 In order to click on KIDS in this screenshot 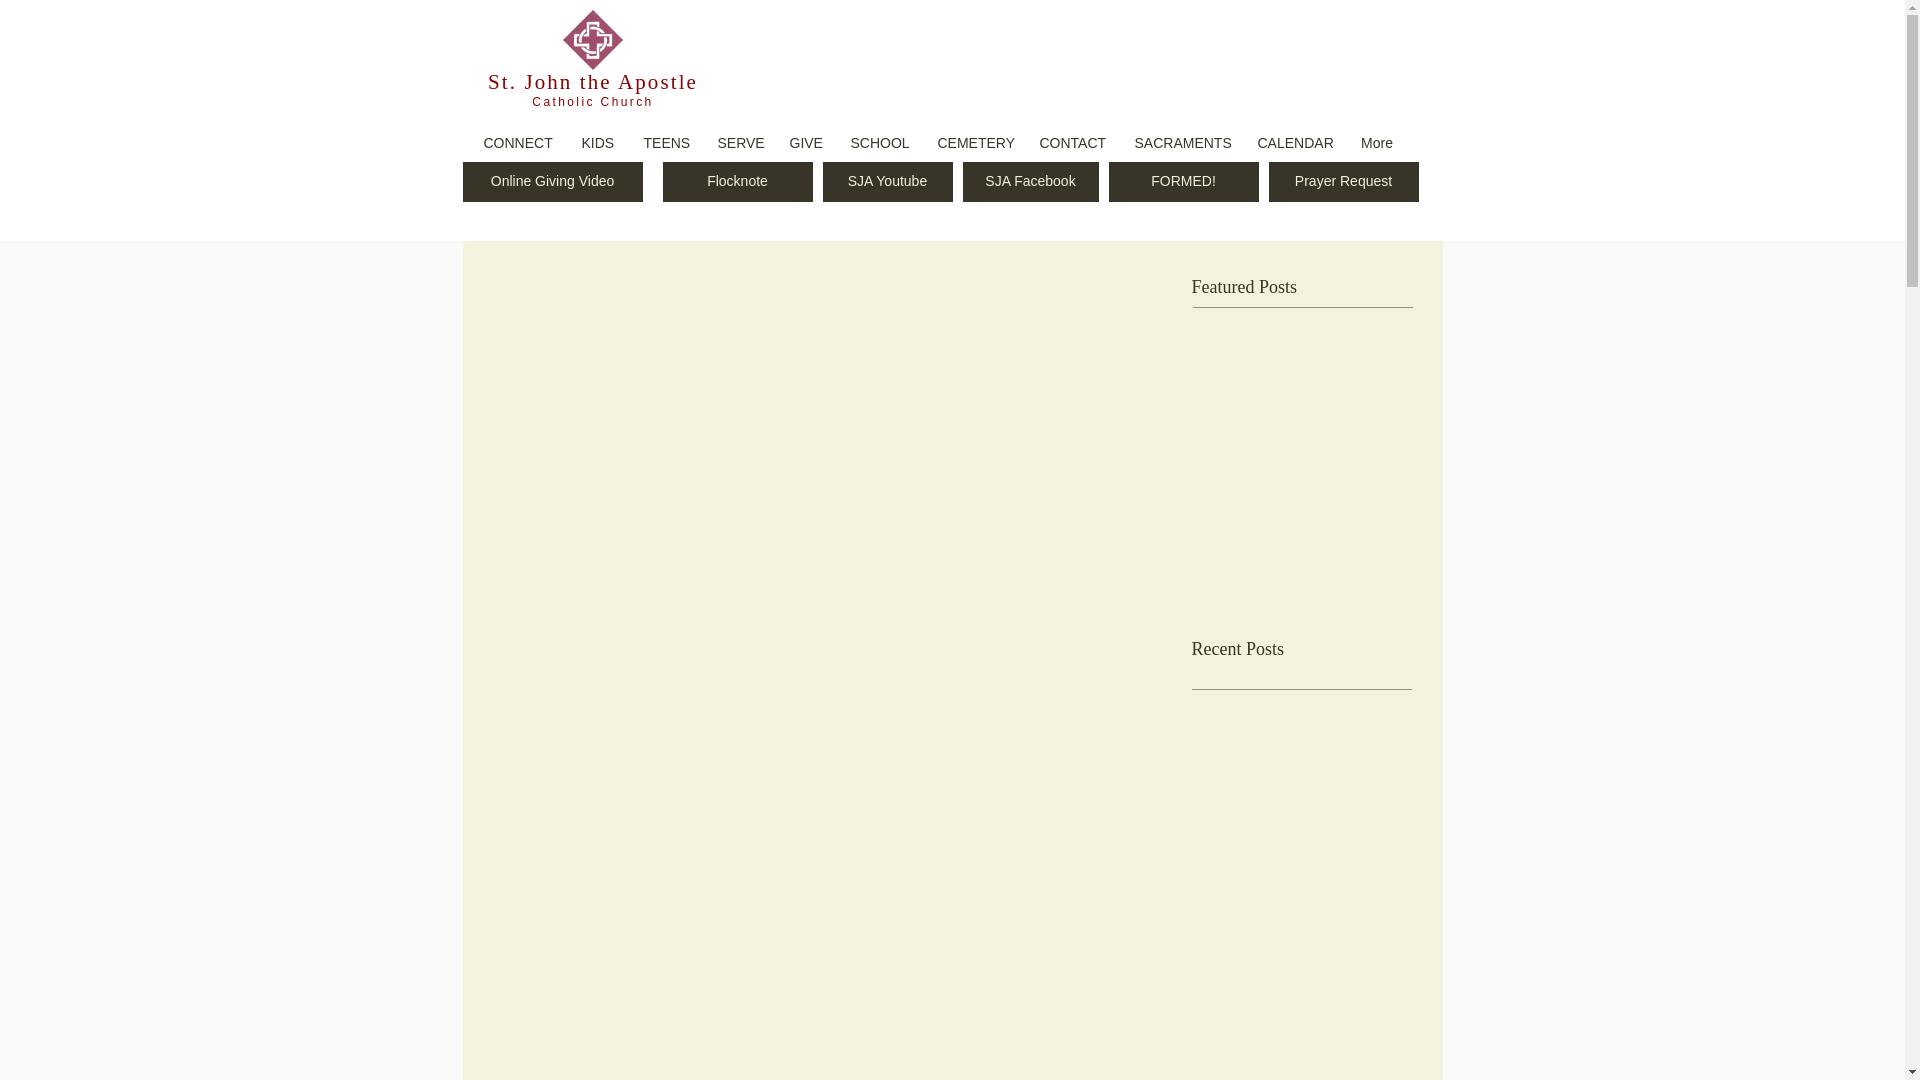, I will do `click(596, 142)`.